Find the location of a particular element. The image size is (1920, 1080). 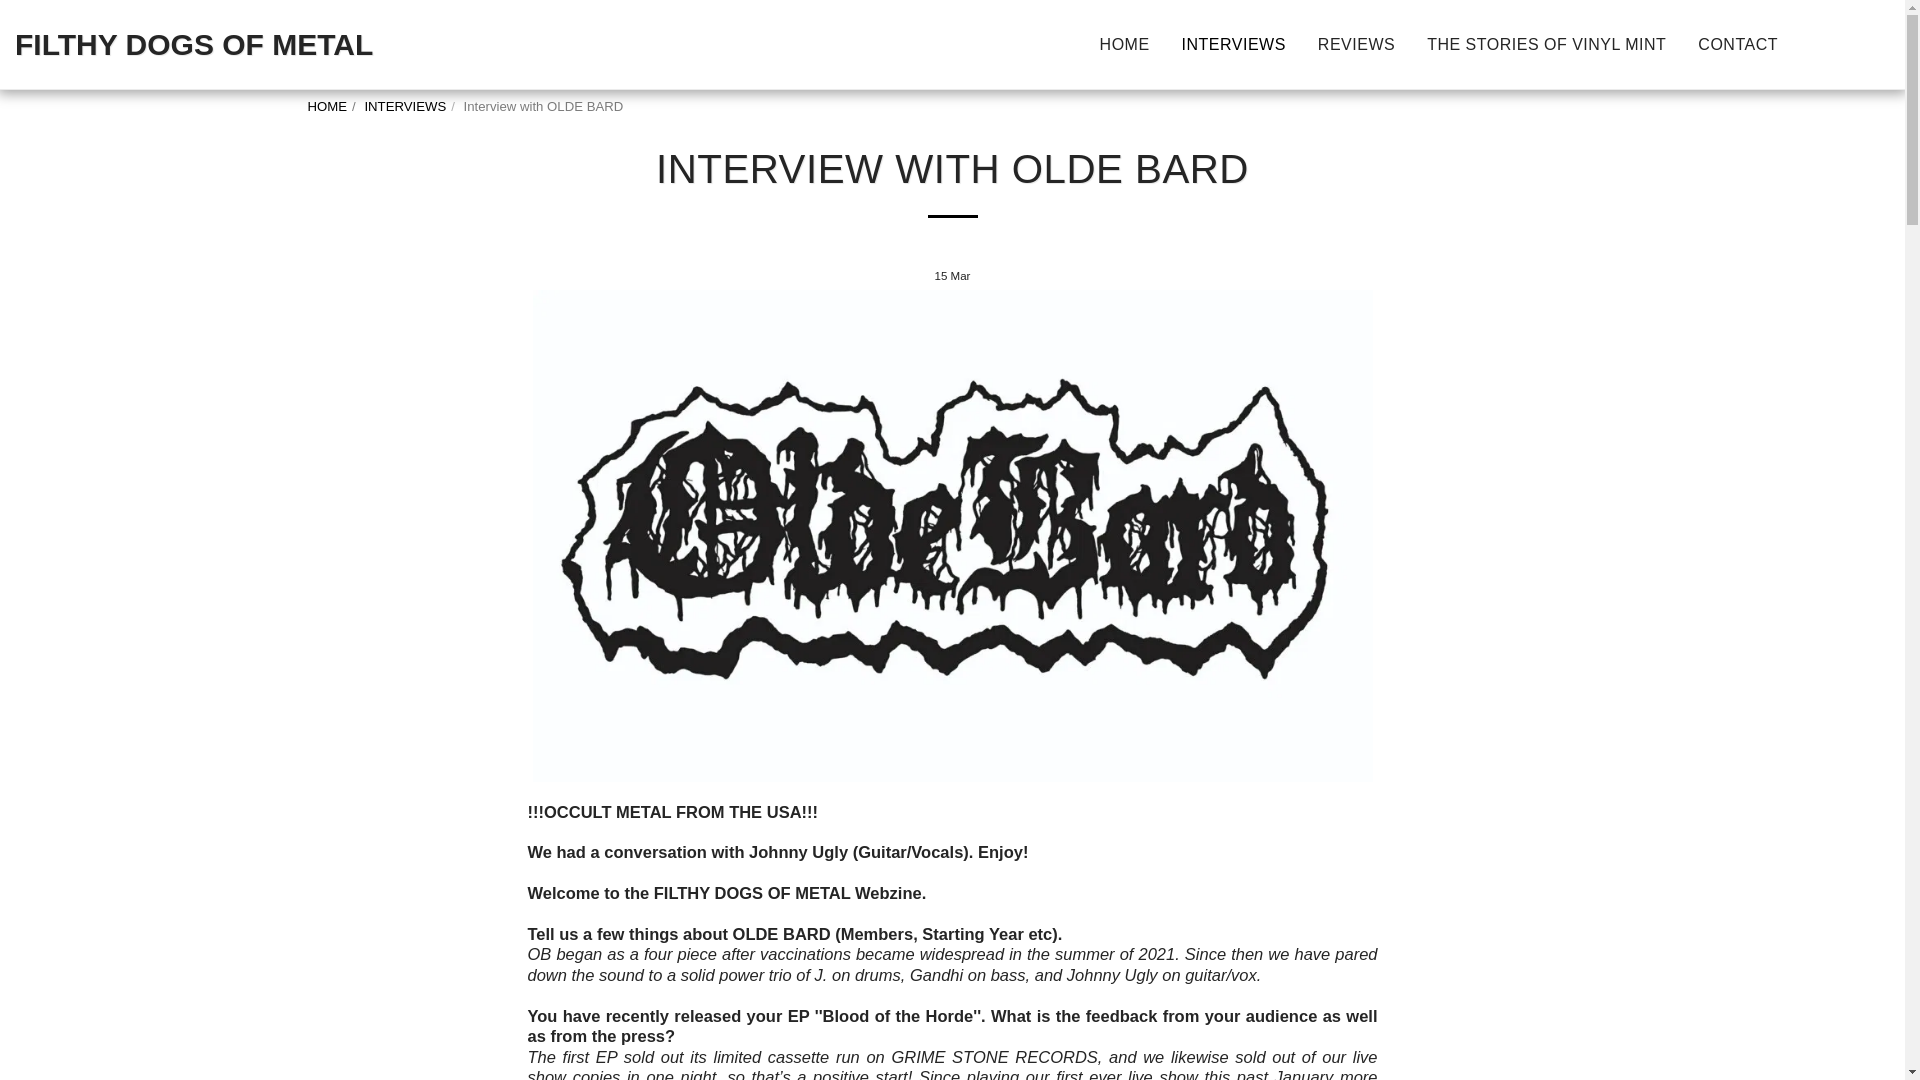

CONTACT is located at coordinates (1738, 44).